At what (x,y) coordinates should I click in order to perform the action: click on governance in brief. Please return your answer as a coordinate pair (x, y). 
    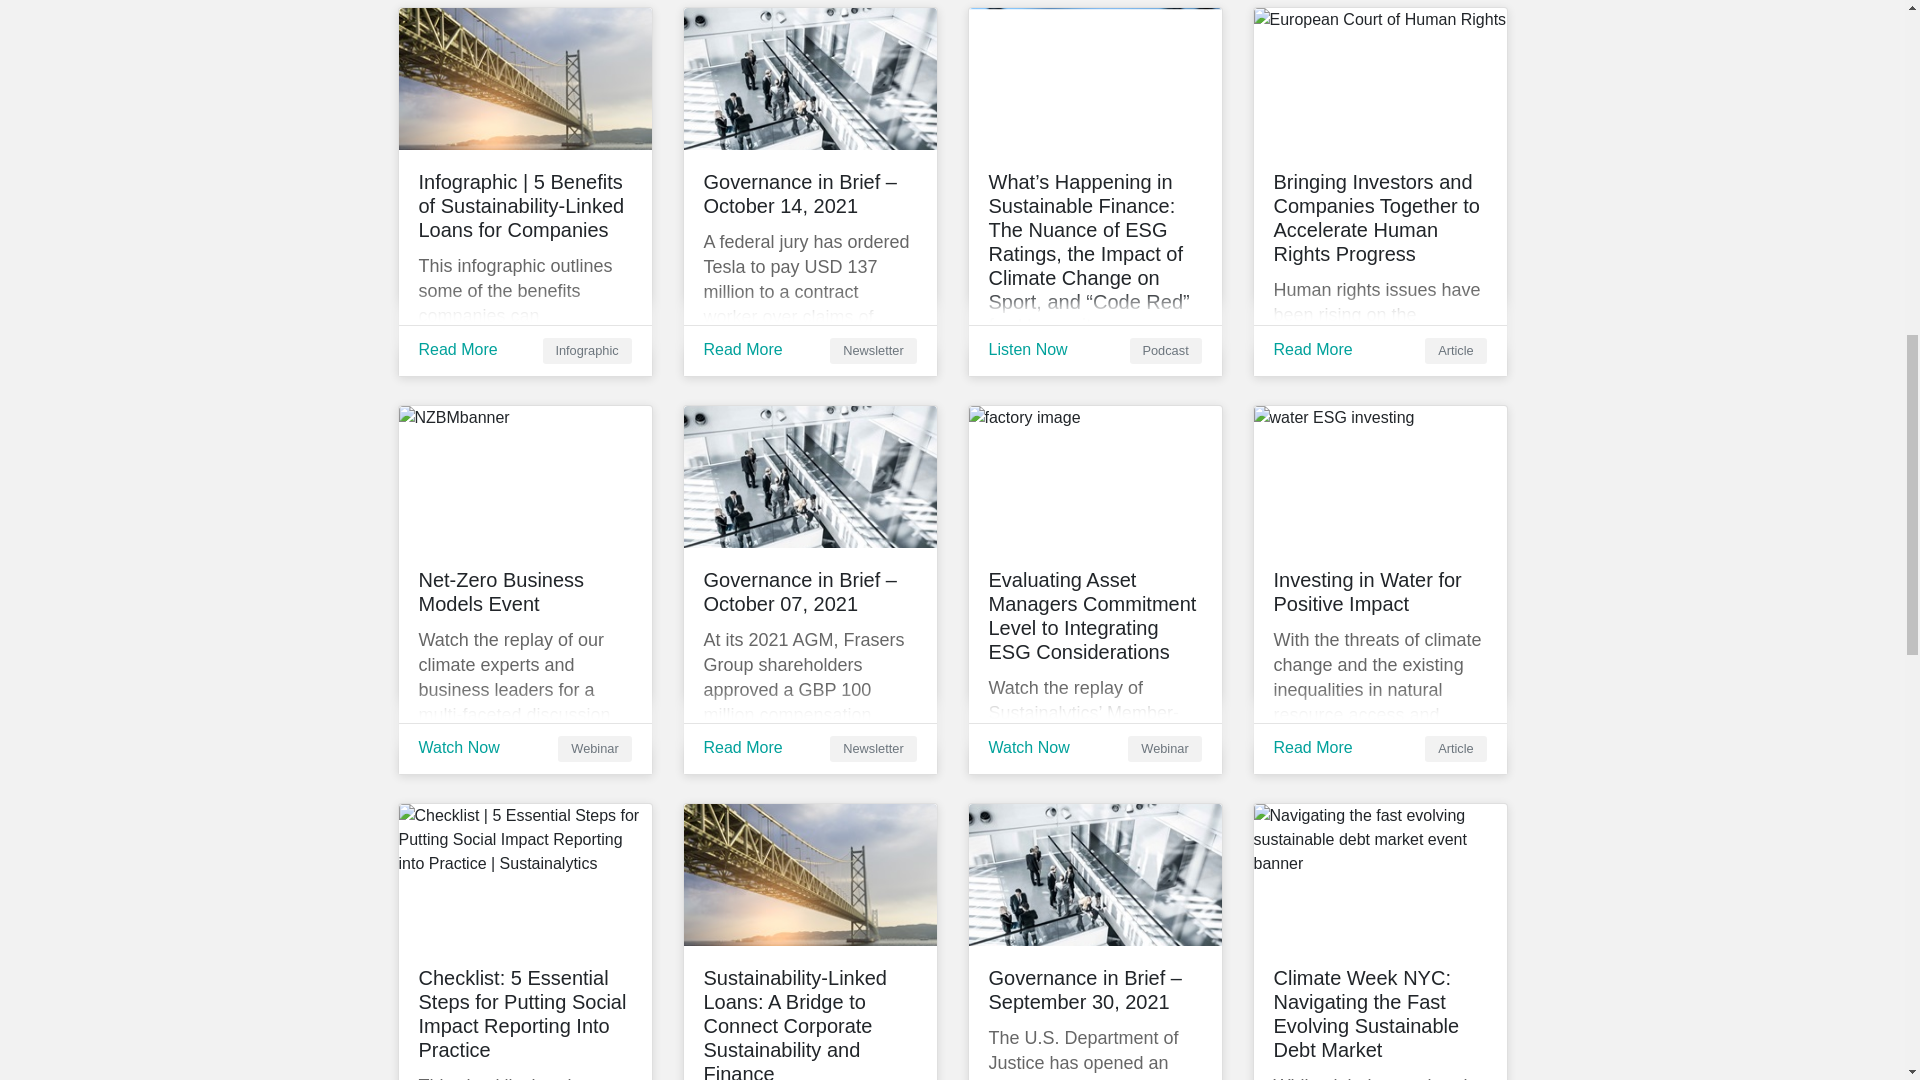
    Looking at the image, I should click on (810, 78).